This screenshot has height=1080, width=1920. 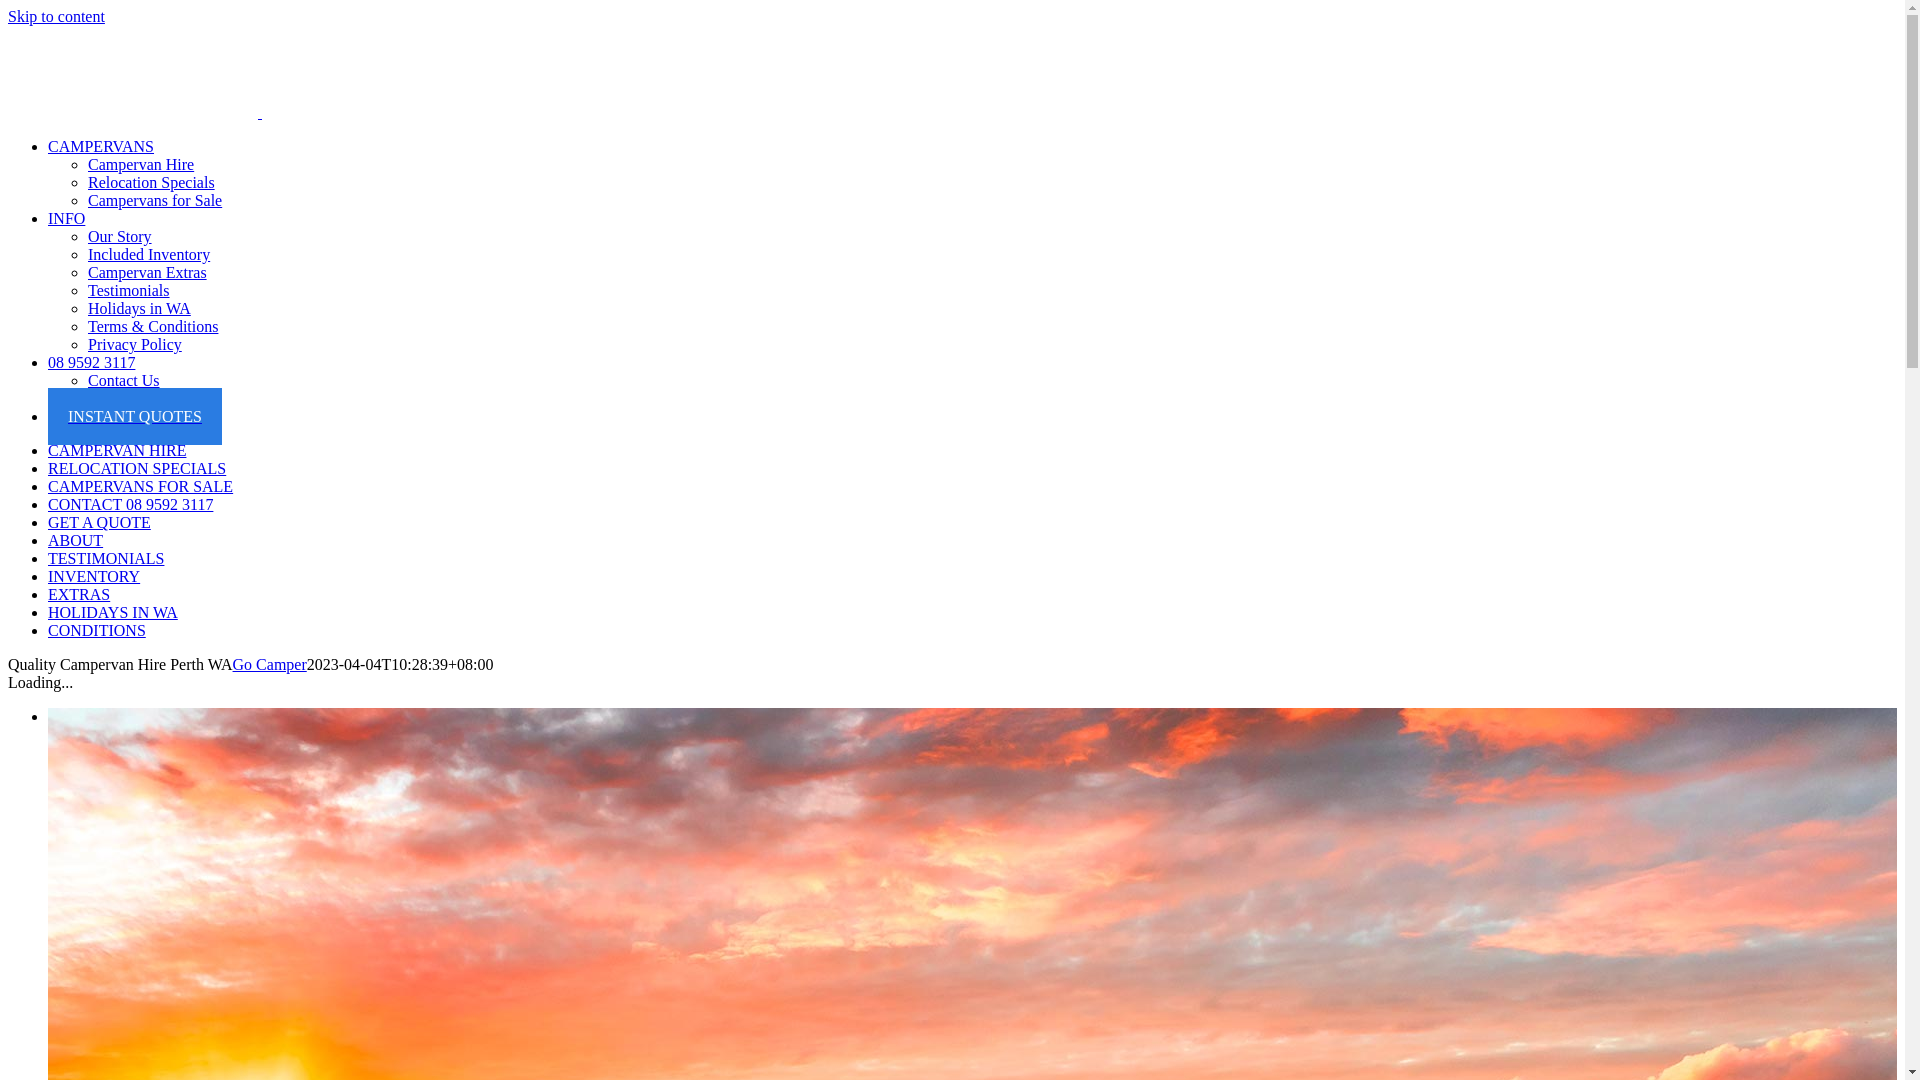 What do you see at coordinates (149, 254) in the screenshot?
I see `Included Inventory` at bounding box center [149, 254].